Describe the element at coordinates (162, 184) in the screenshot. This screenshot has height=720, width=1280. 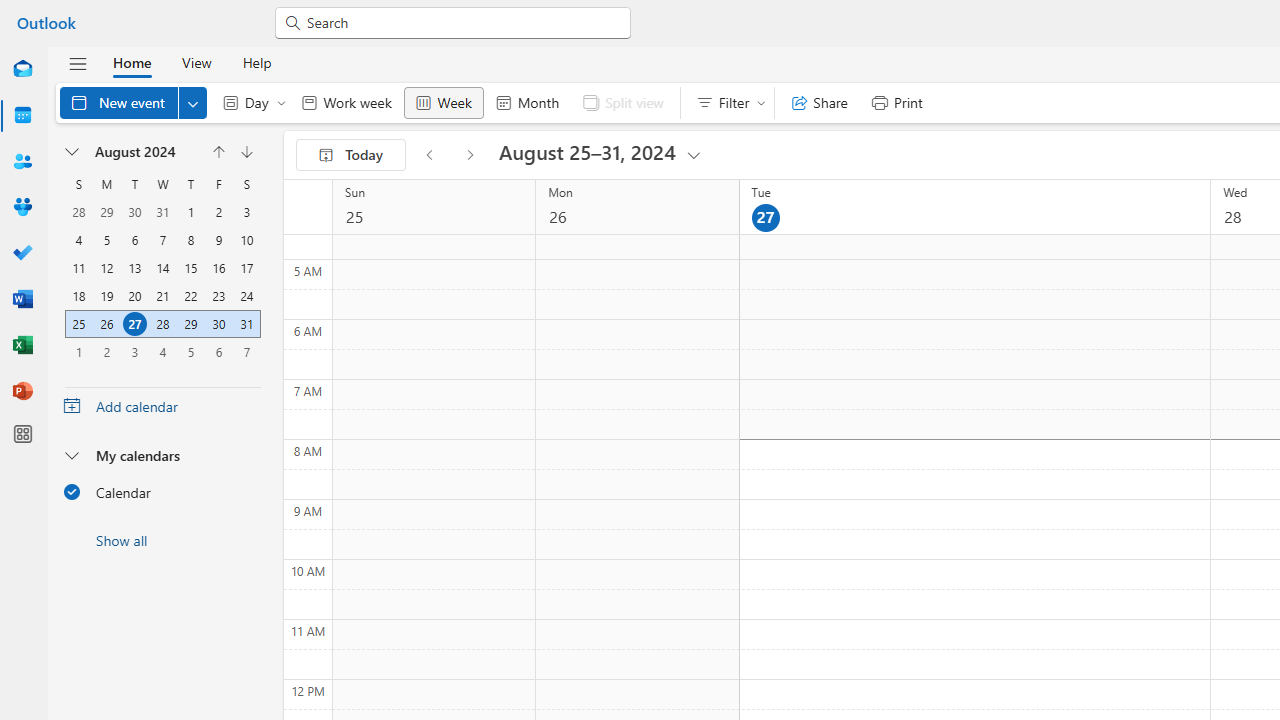
I see `Wednesday` at that location.